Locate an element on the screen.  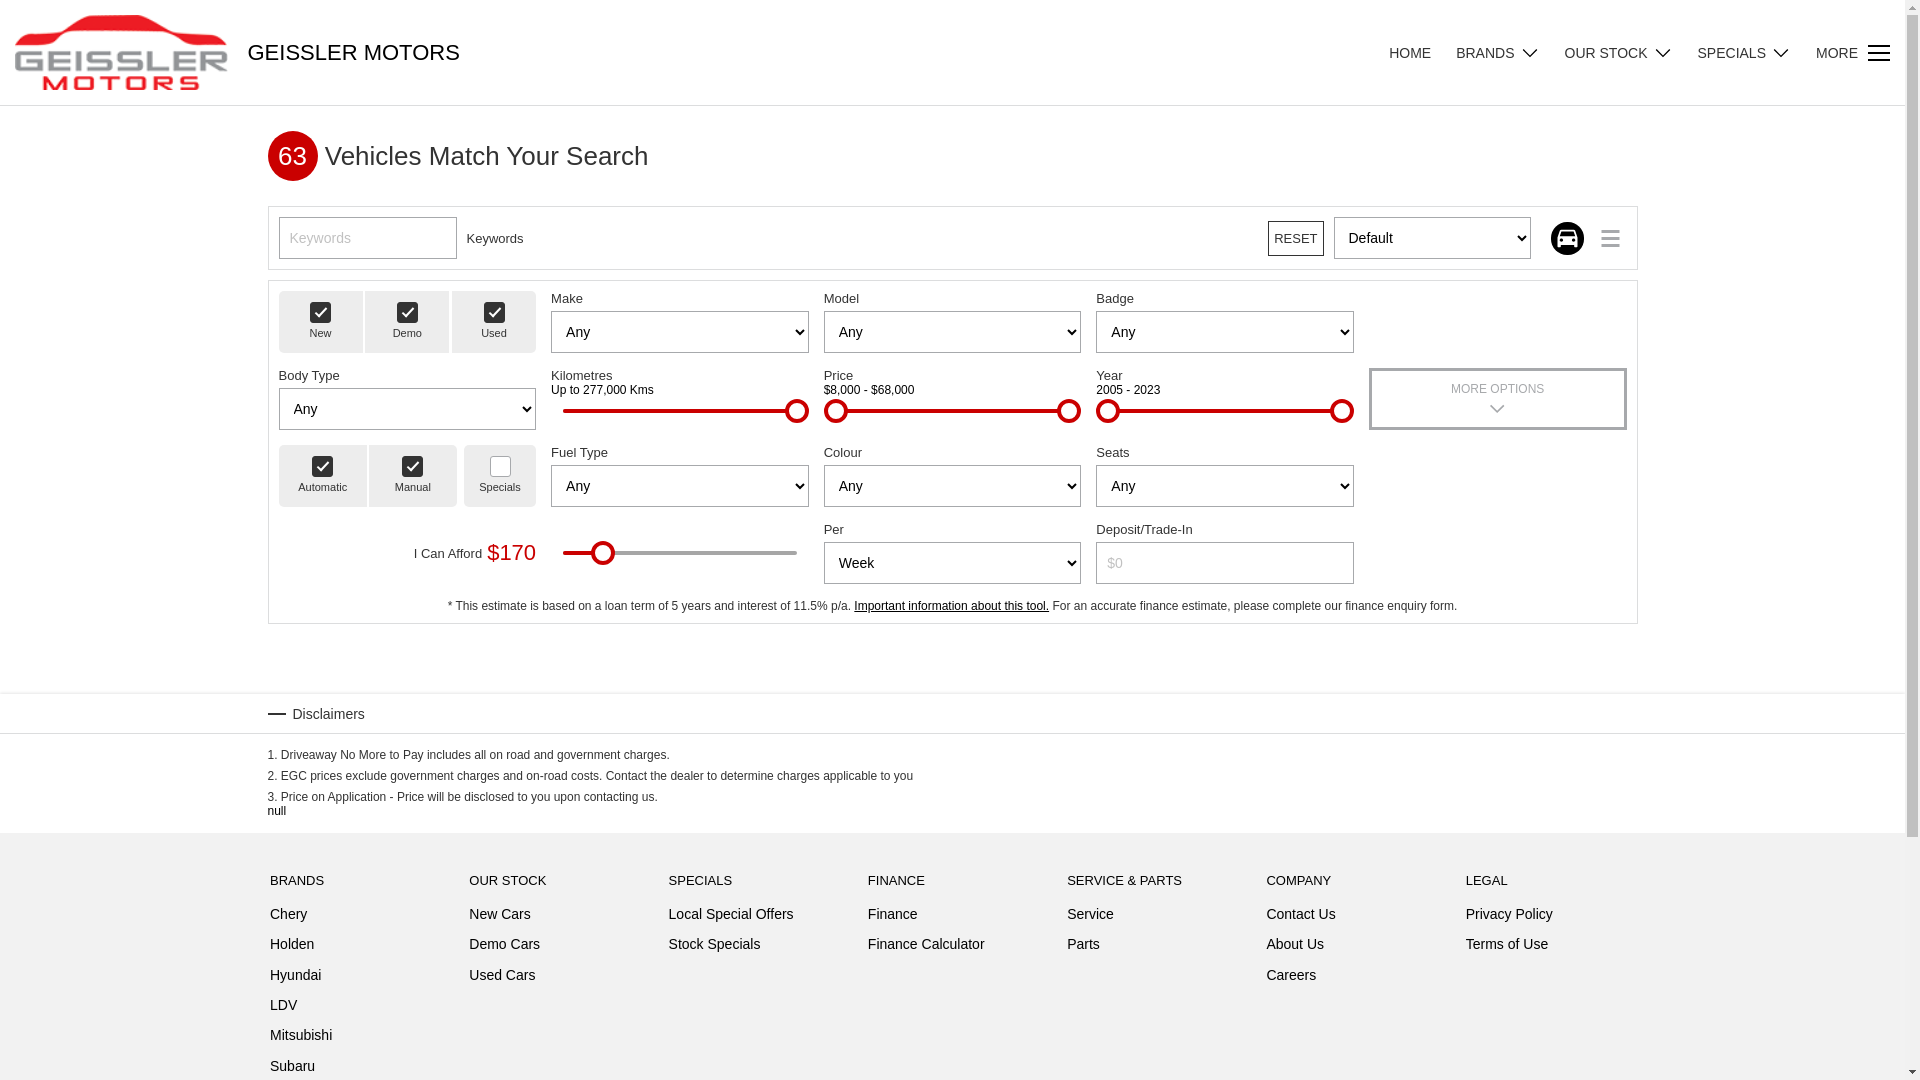
Holden is located at coordinates (292, 948).